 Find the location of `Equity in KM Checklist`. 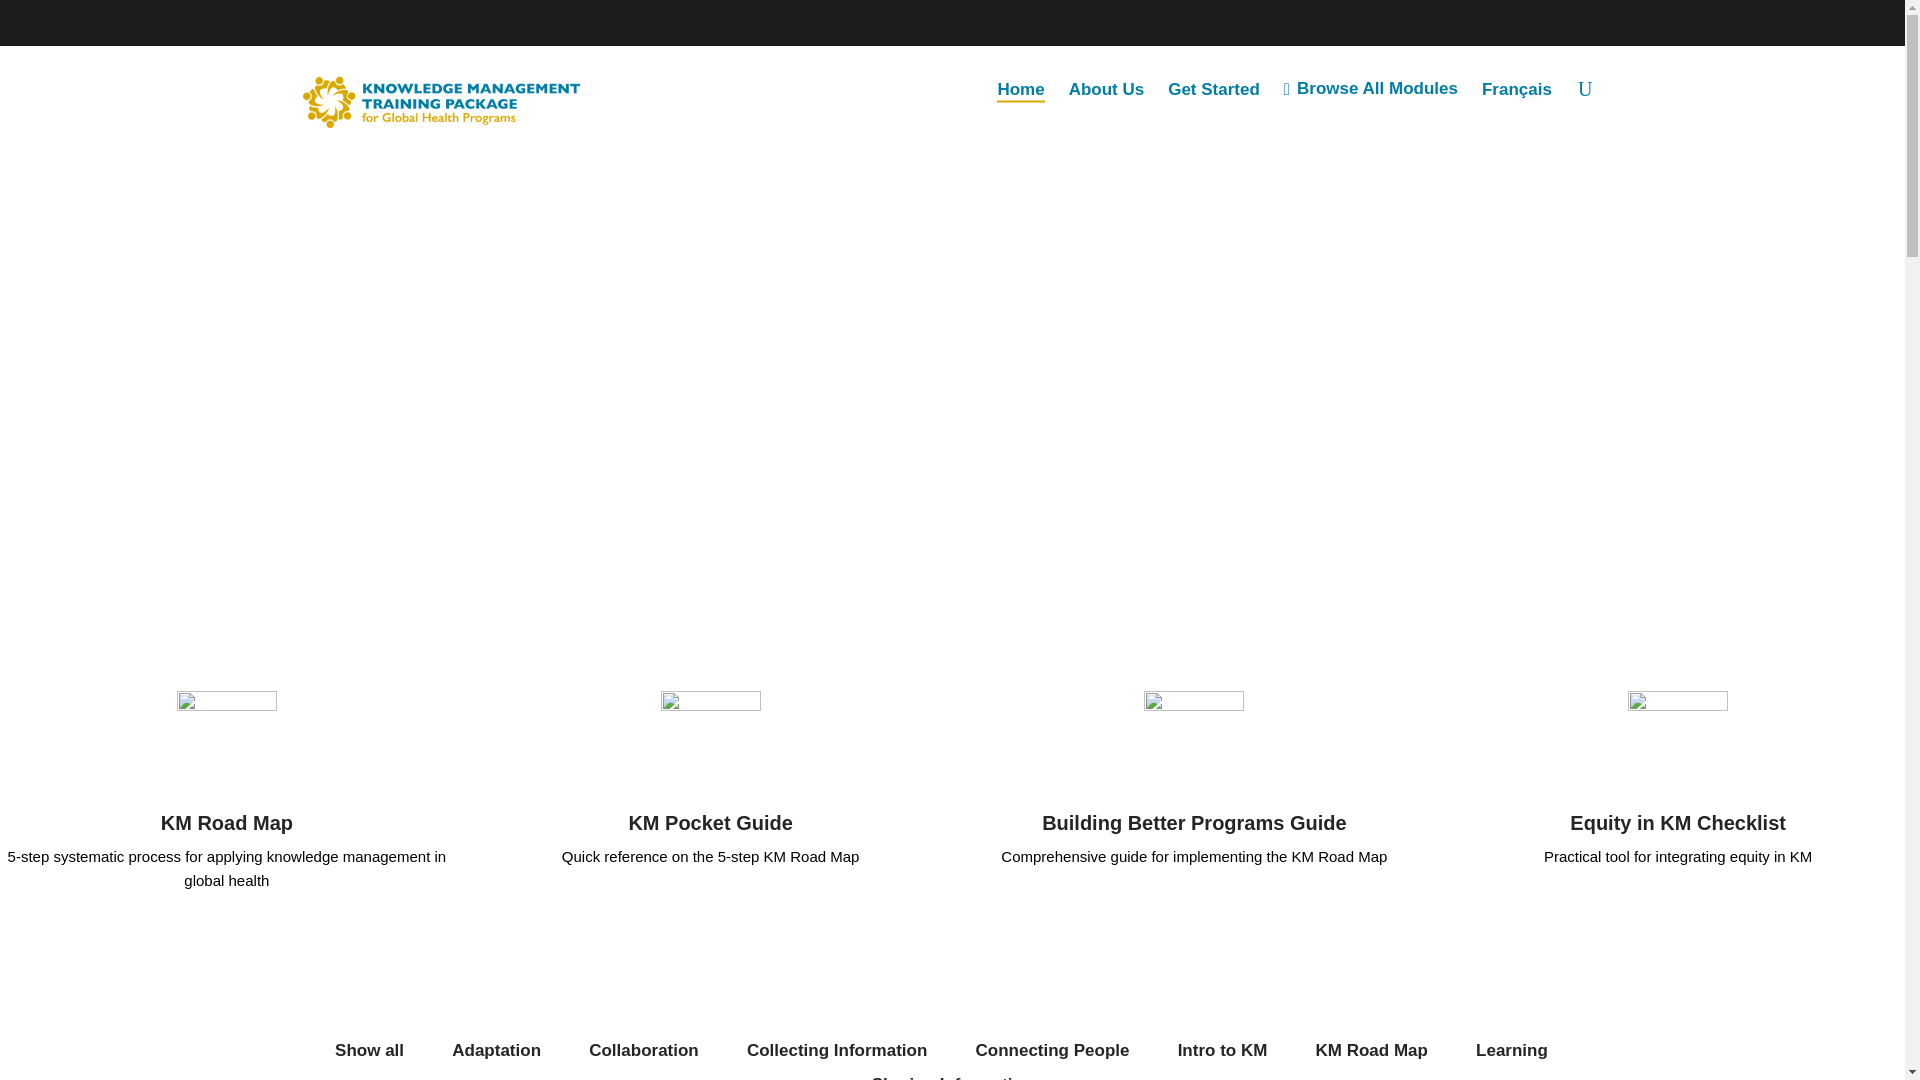

Equity in KM Checklist is located at coordinates (1678, 822).